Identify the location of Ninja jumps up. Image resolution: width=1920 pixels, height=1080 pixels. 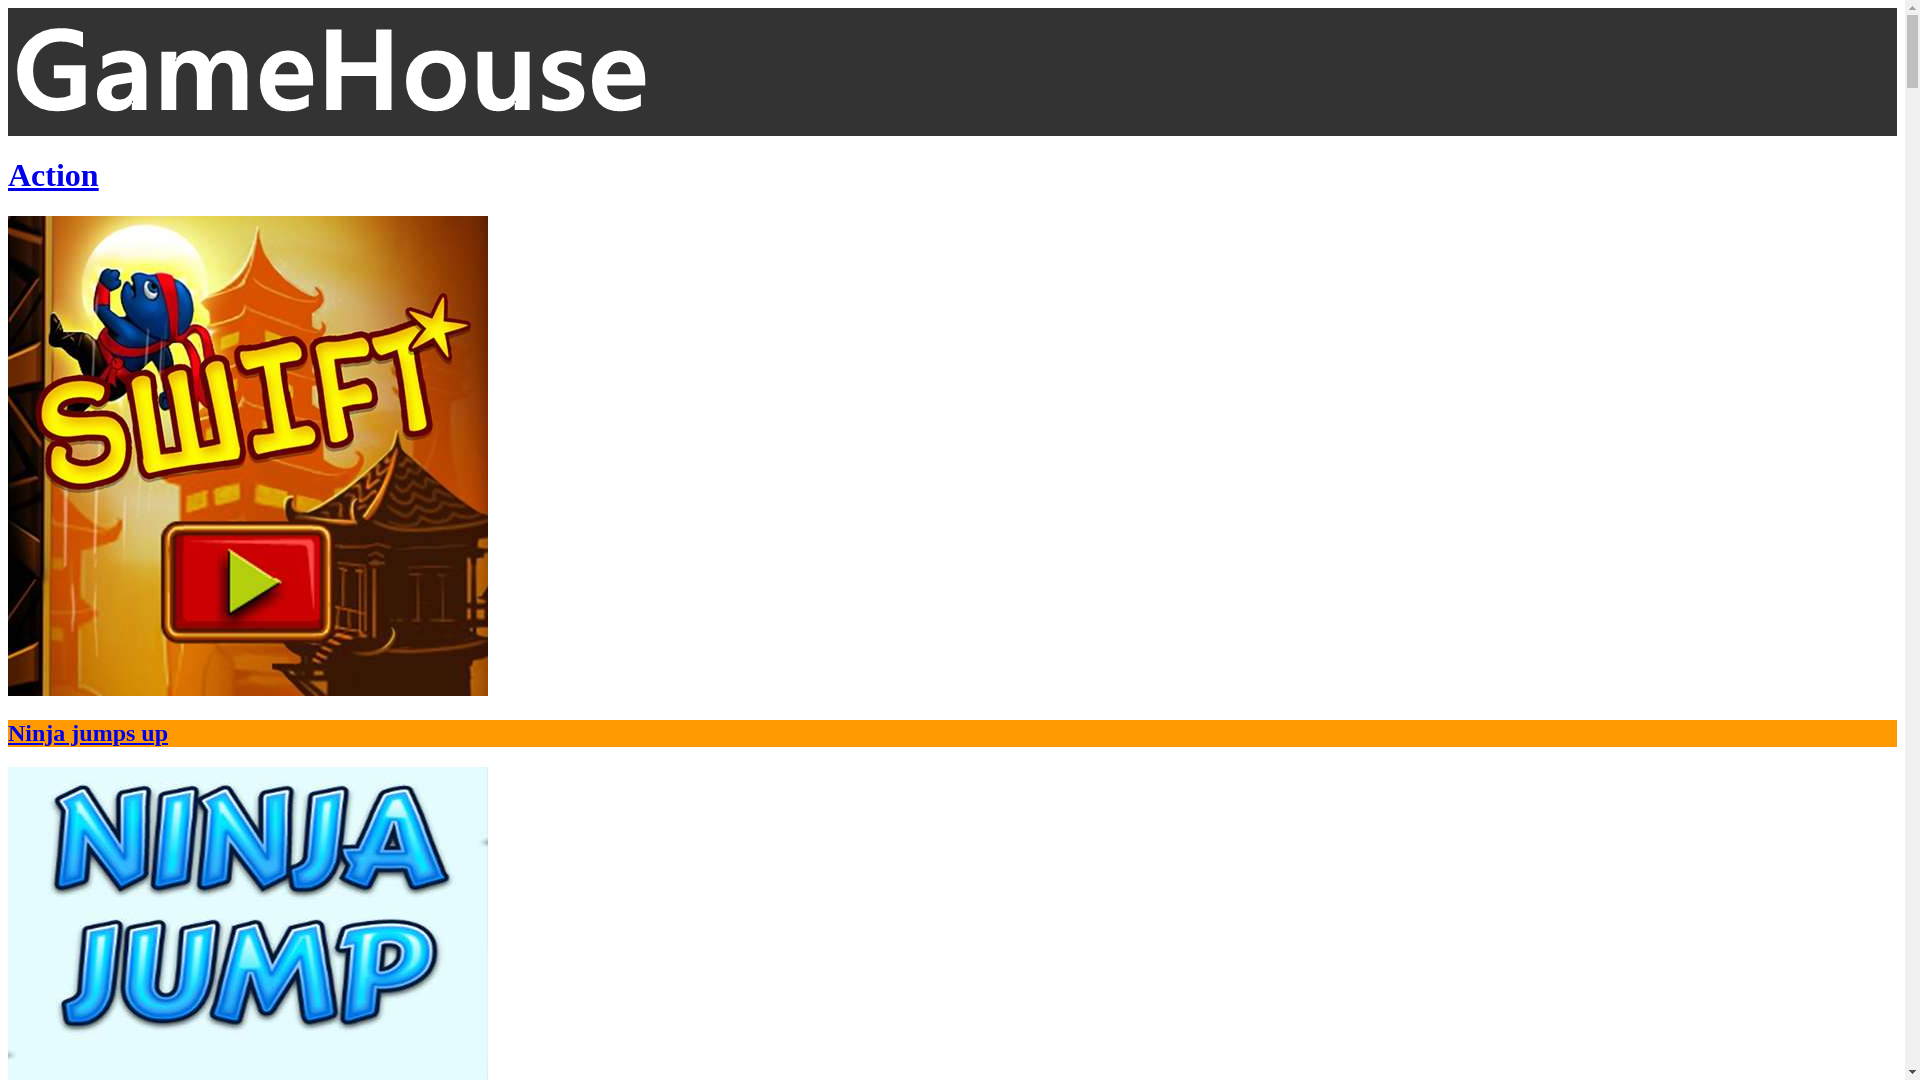
(952, 482).